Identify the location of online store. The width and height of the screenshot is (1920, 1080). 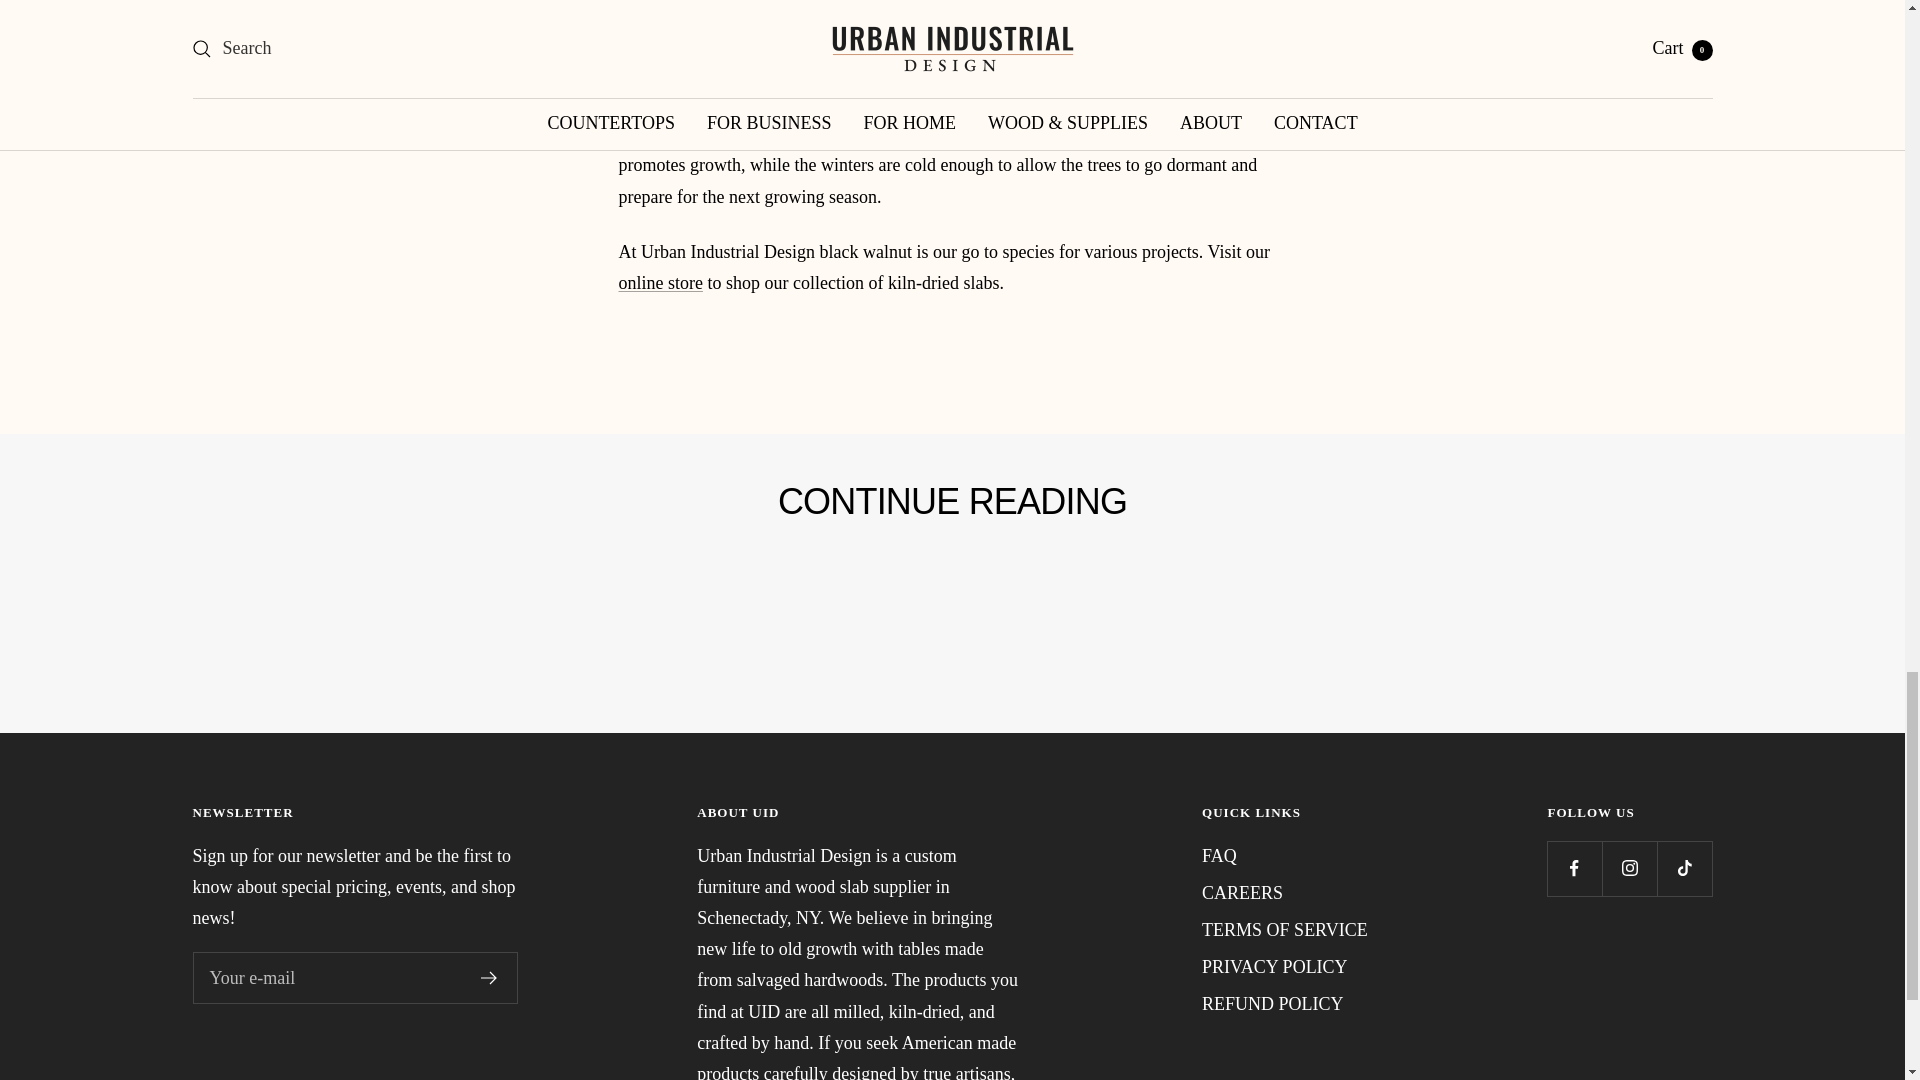
(660, 282).